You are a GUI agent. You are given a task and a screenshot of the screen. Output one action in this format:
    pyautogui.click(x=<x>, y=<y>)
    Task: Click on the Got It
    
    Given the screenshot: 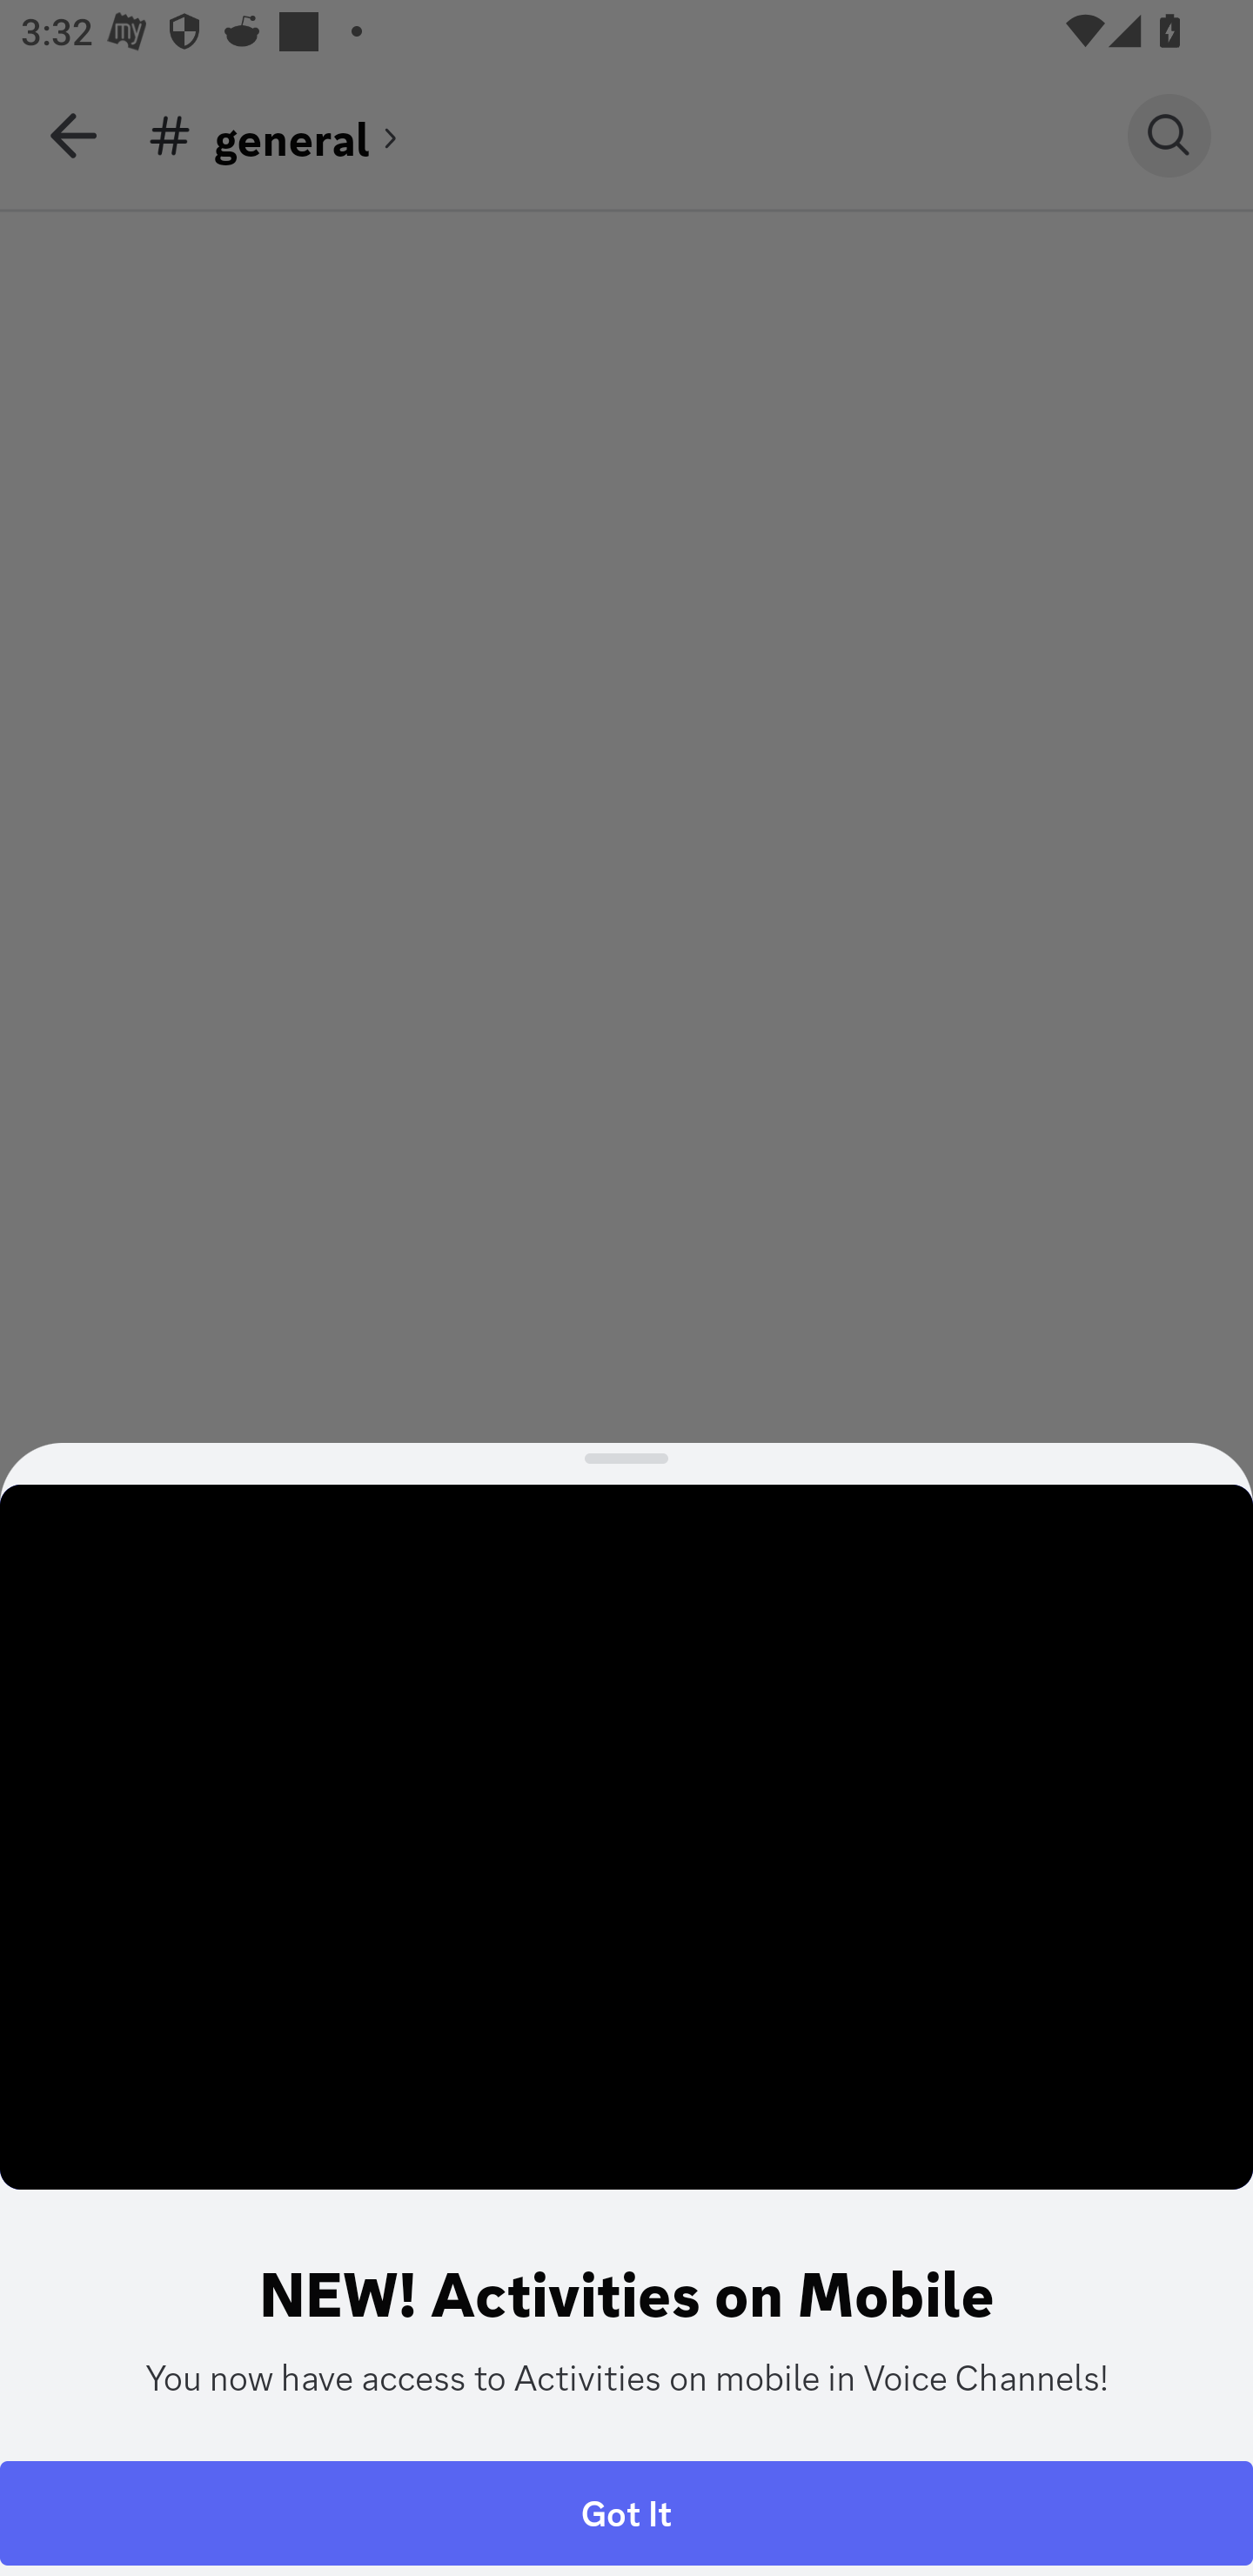 What is the action you would take?
    pyautogui.click(x=626, y=2512)
    